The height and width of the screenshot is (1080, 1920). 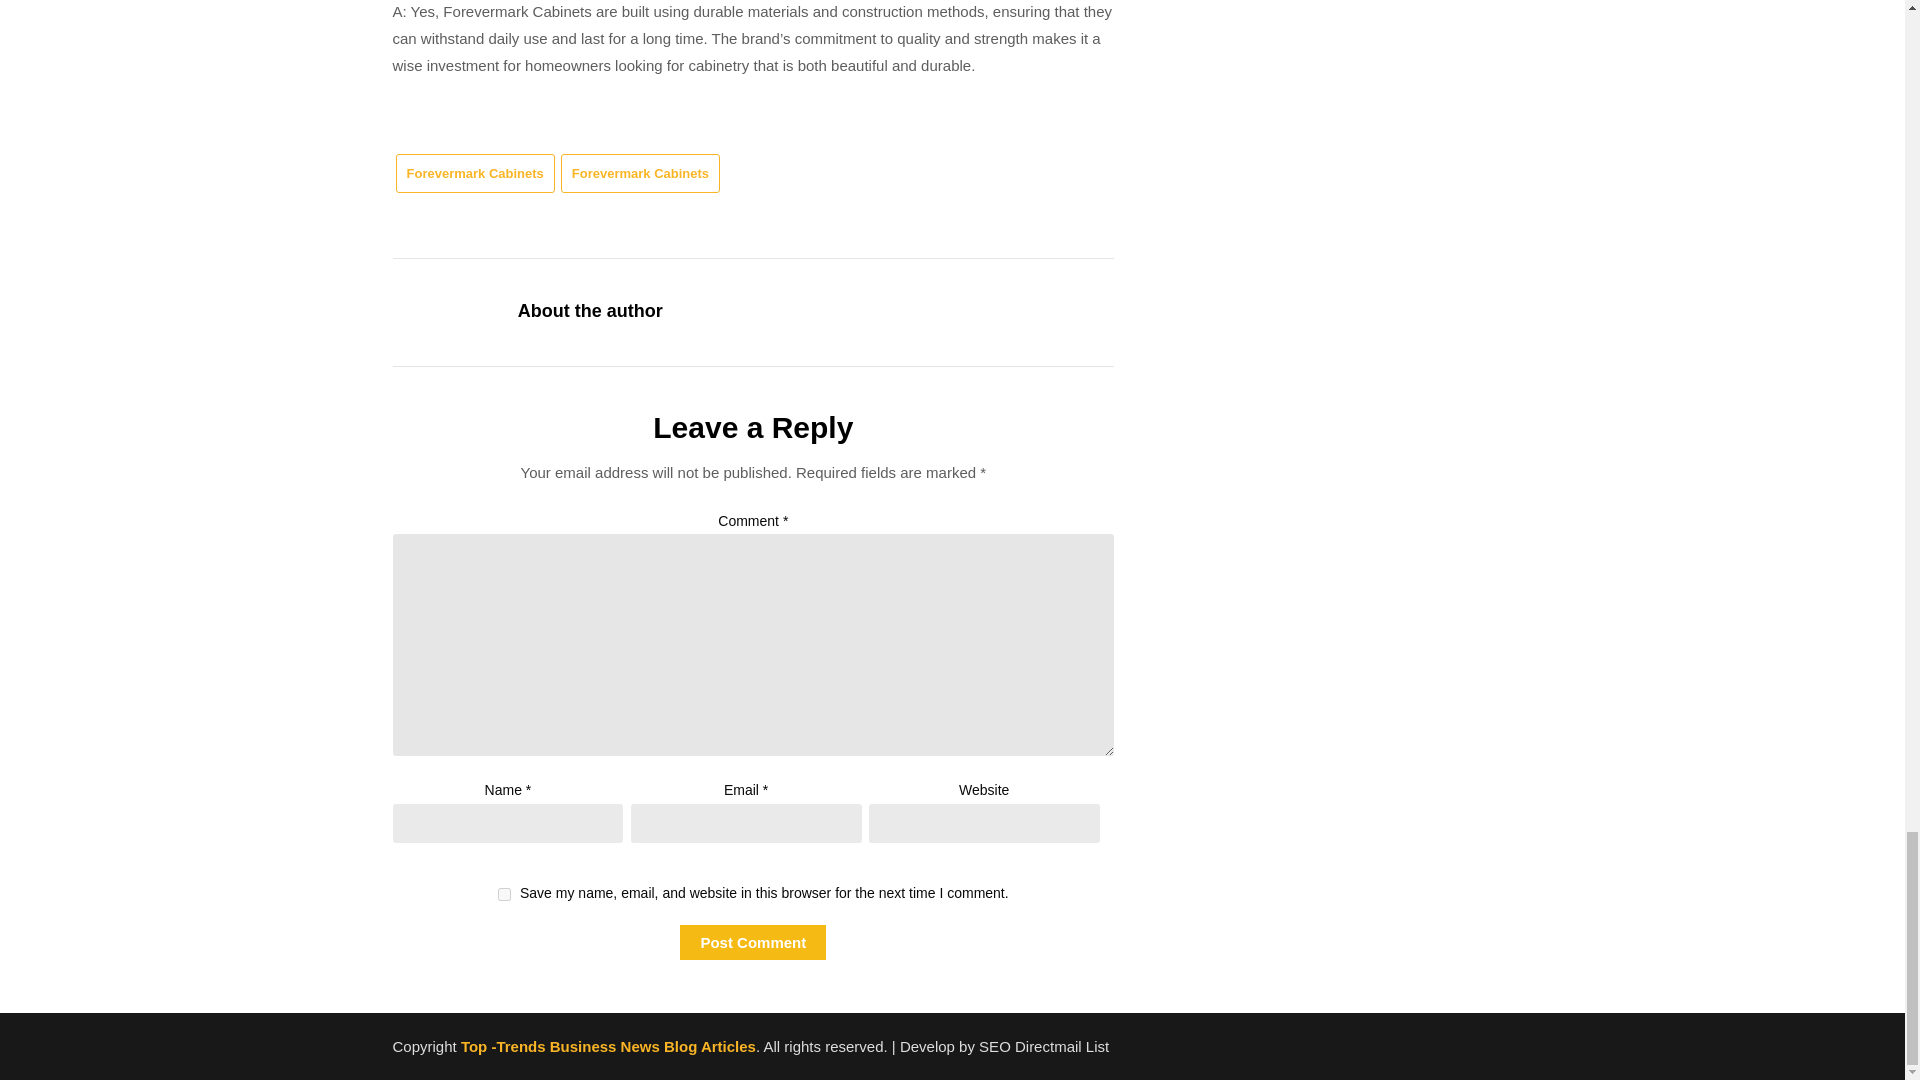 What do you see at coordinates (504, 894) in the screenshot?
I see `yes` at bounding box center [504, 894].